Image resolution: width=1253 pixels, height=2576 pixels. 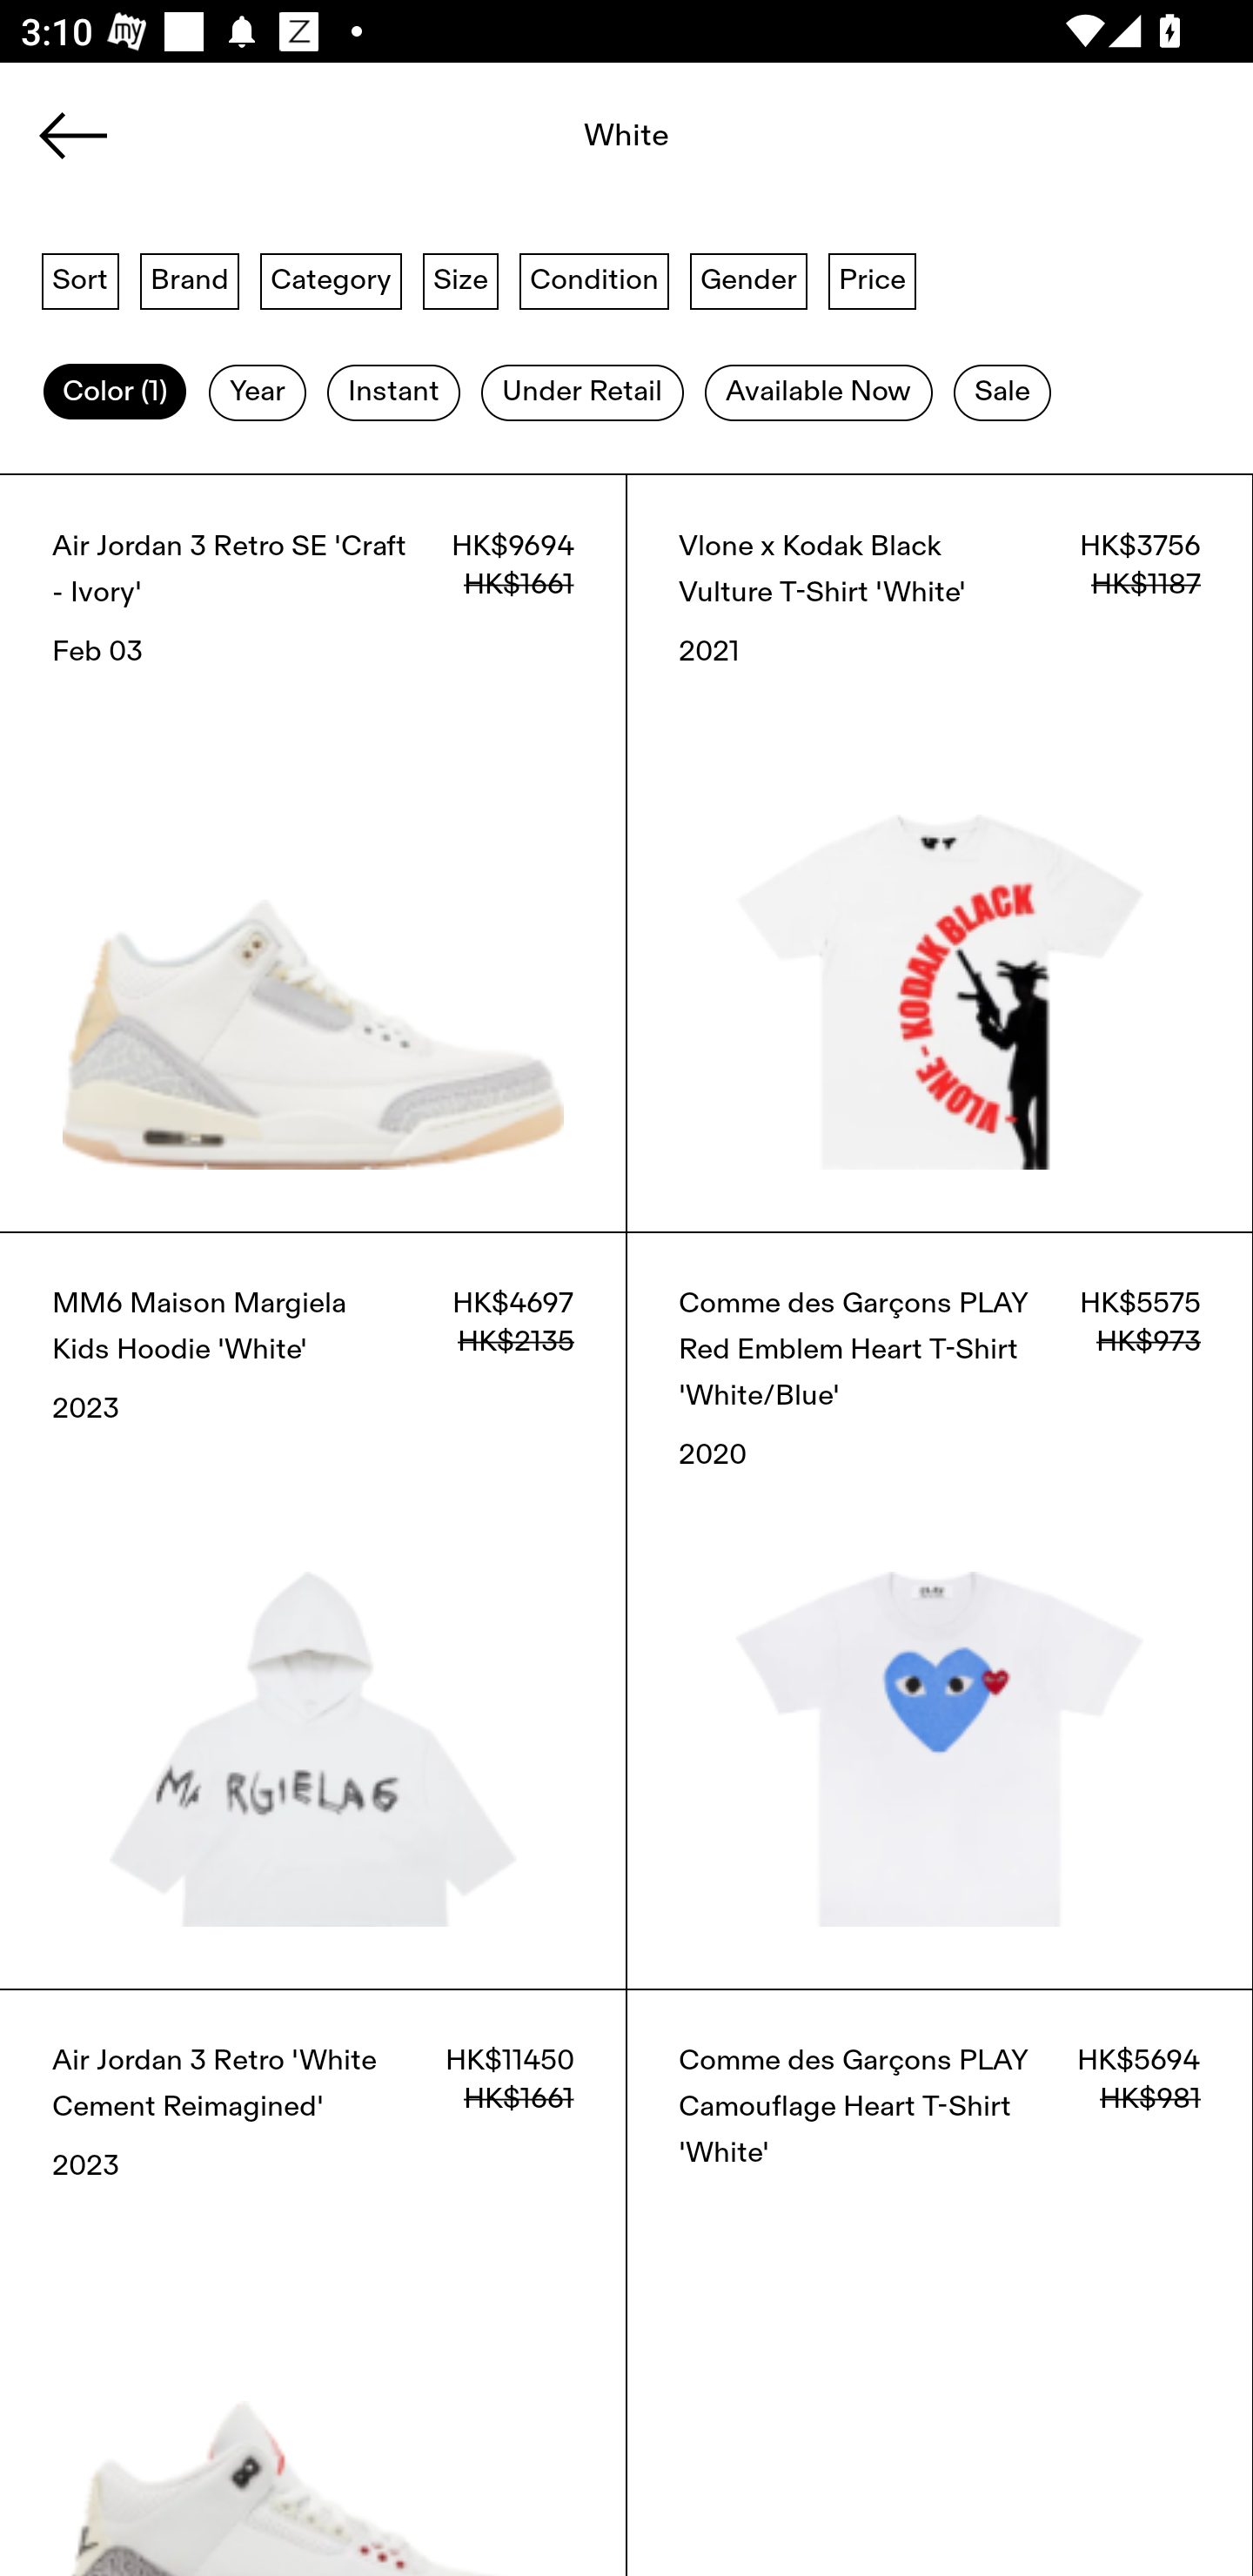 I want to click on Under Retail, so click(x=582, y=392).